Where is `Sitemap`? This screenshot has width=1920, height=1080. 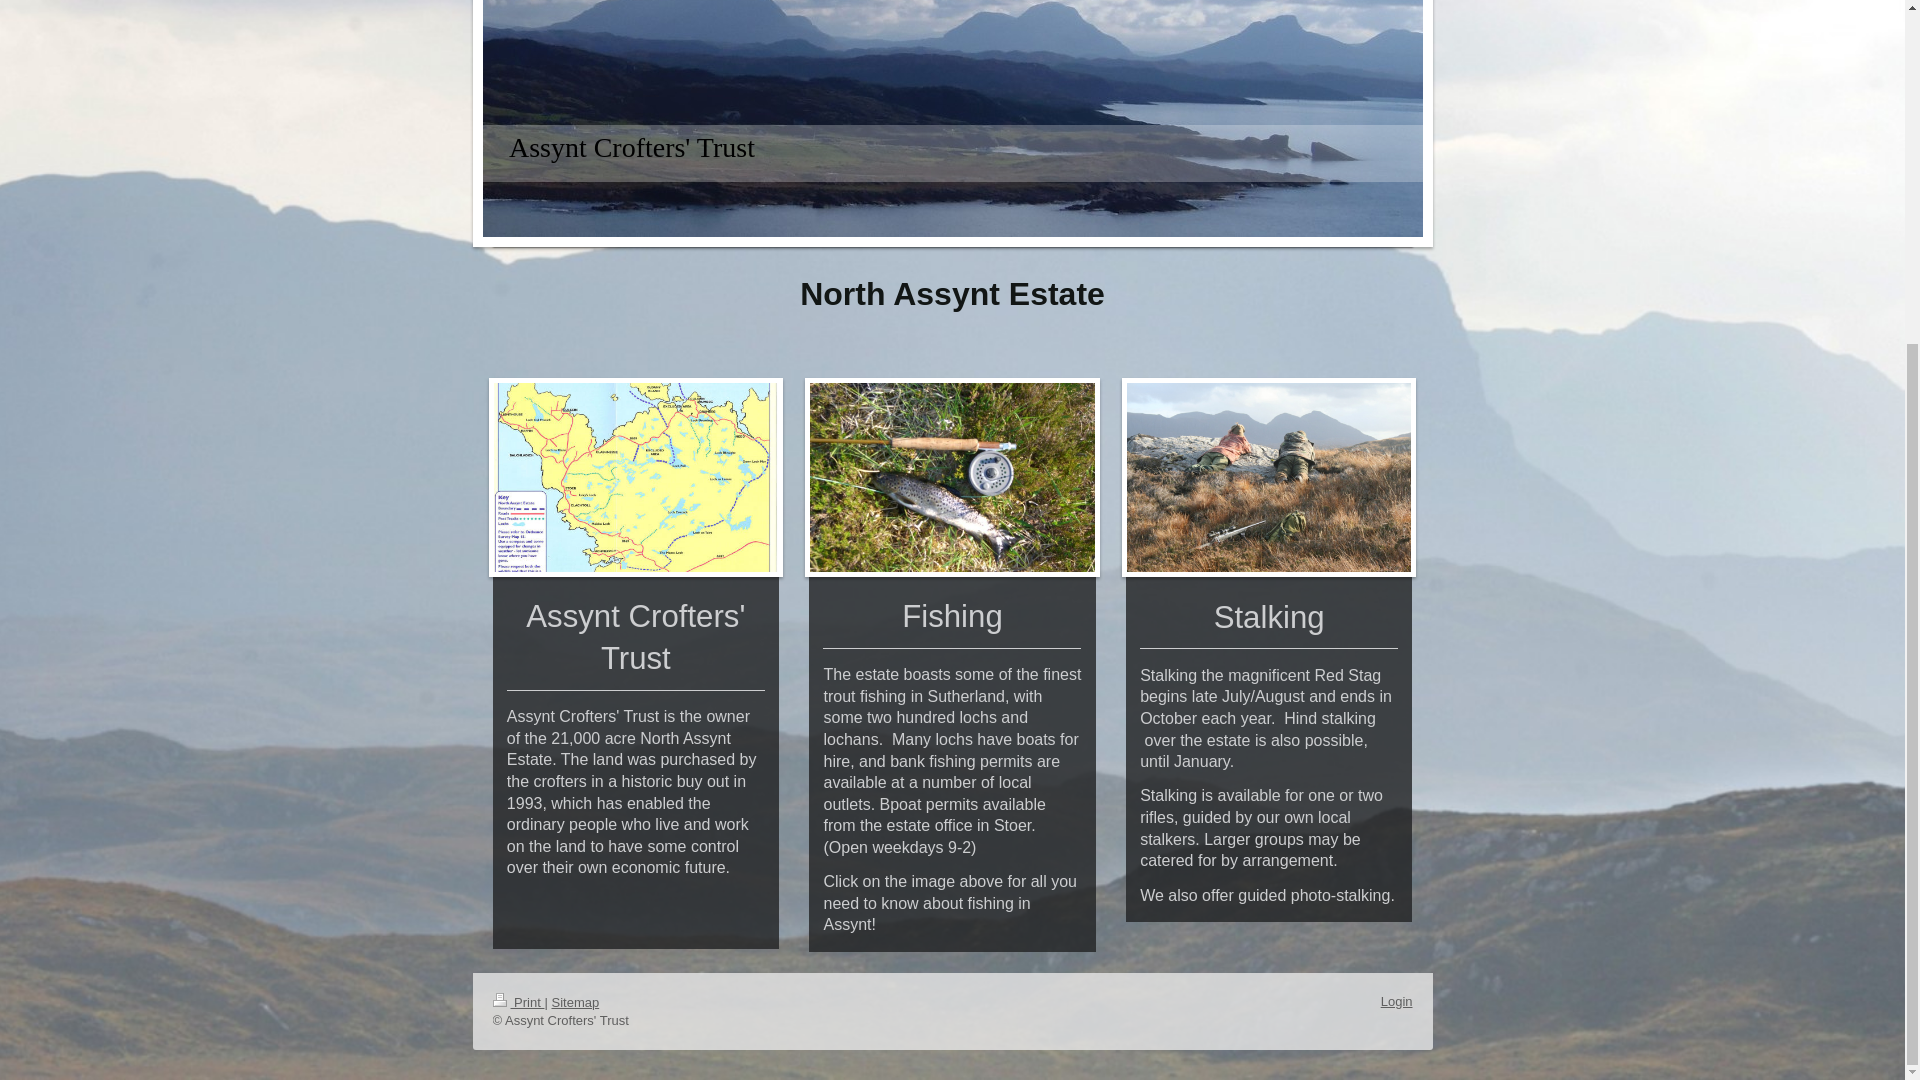
Sitemap is located at coordinates (575, 1002).